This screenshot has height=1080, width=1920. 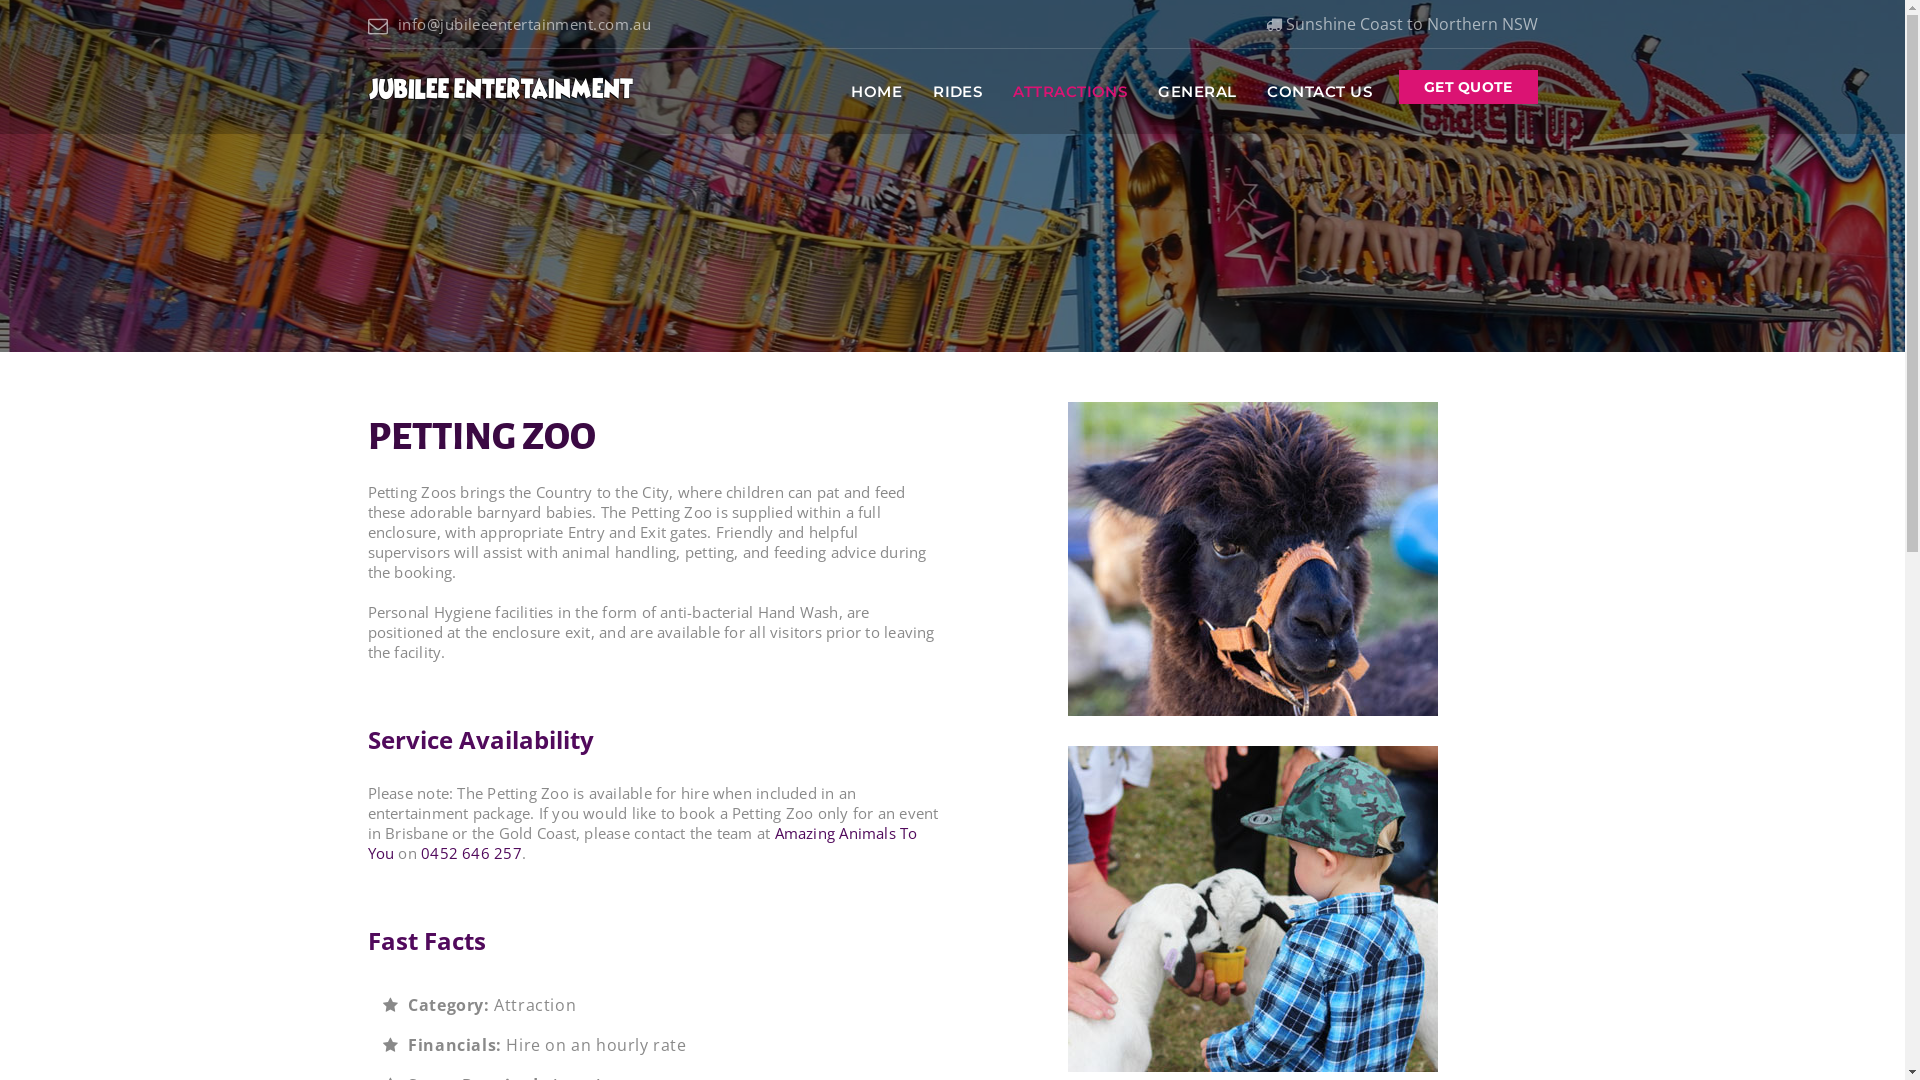 I want to click on GENERAL, so click(x=1197, y=92).